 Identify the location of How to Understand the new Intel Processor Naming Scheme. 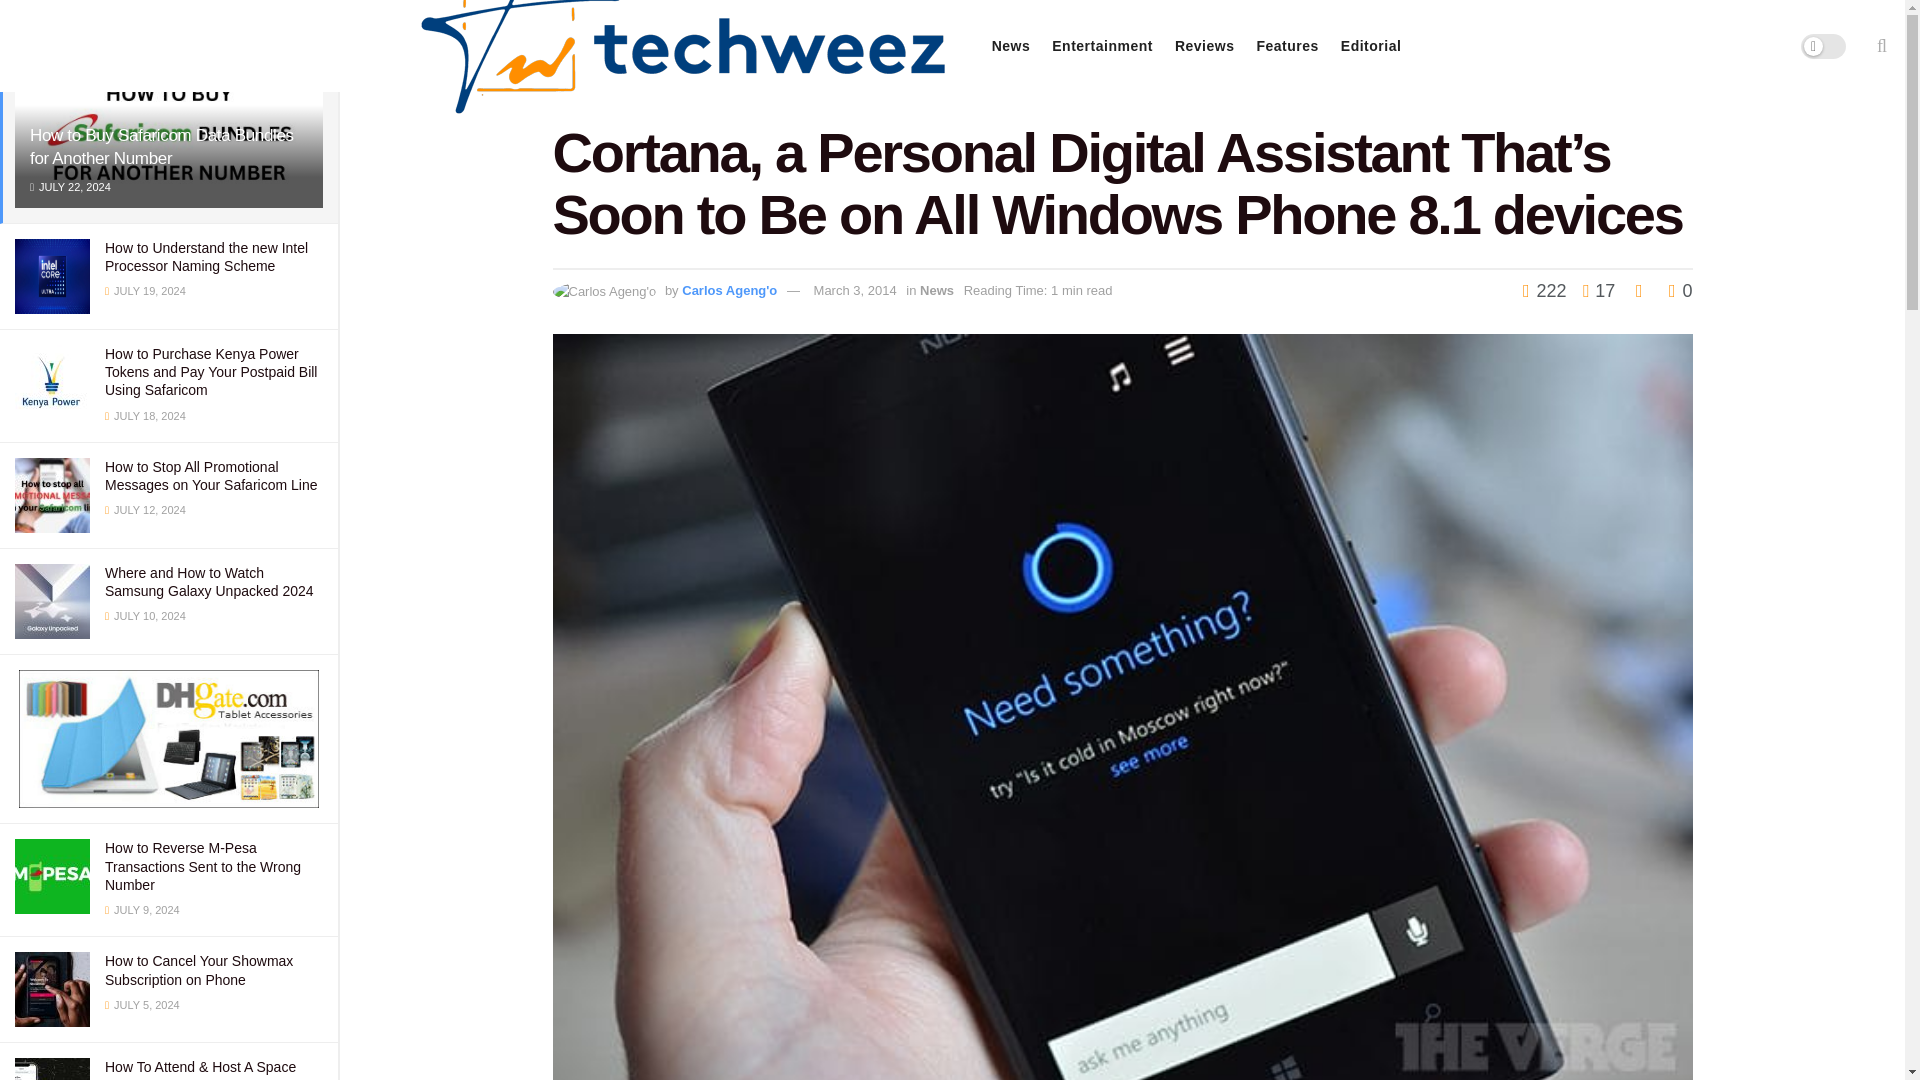
(206, 256).